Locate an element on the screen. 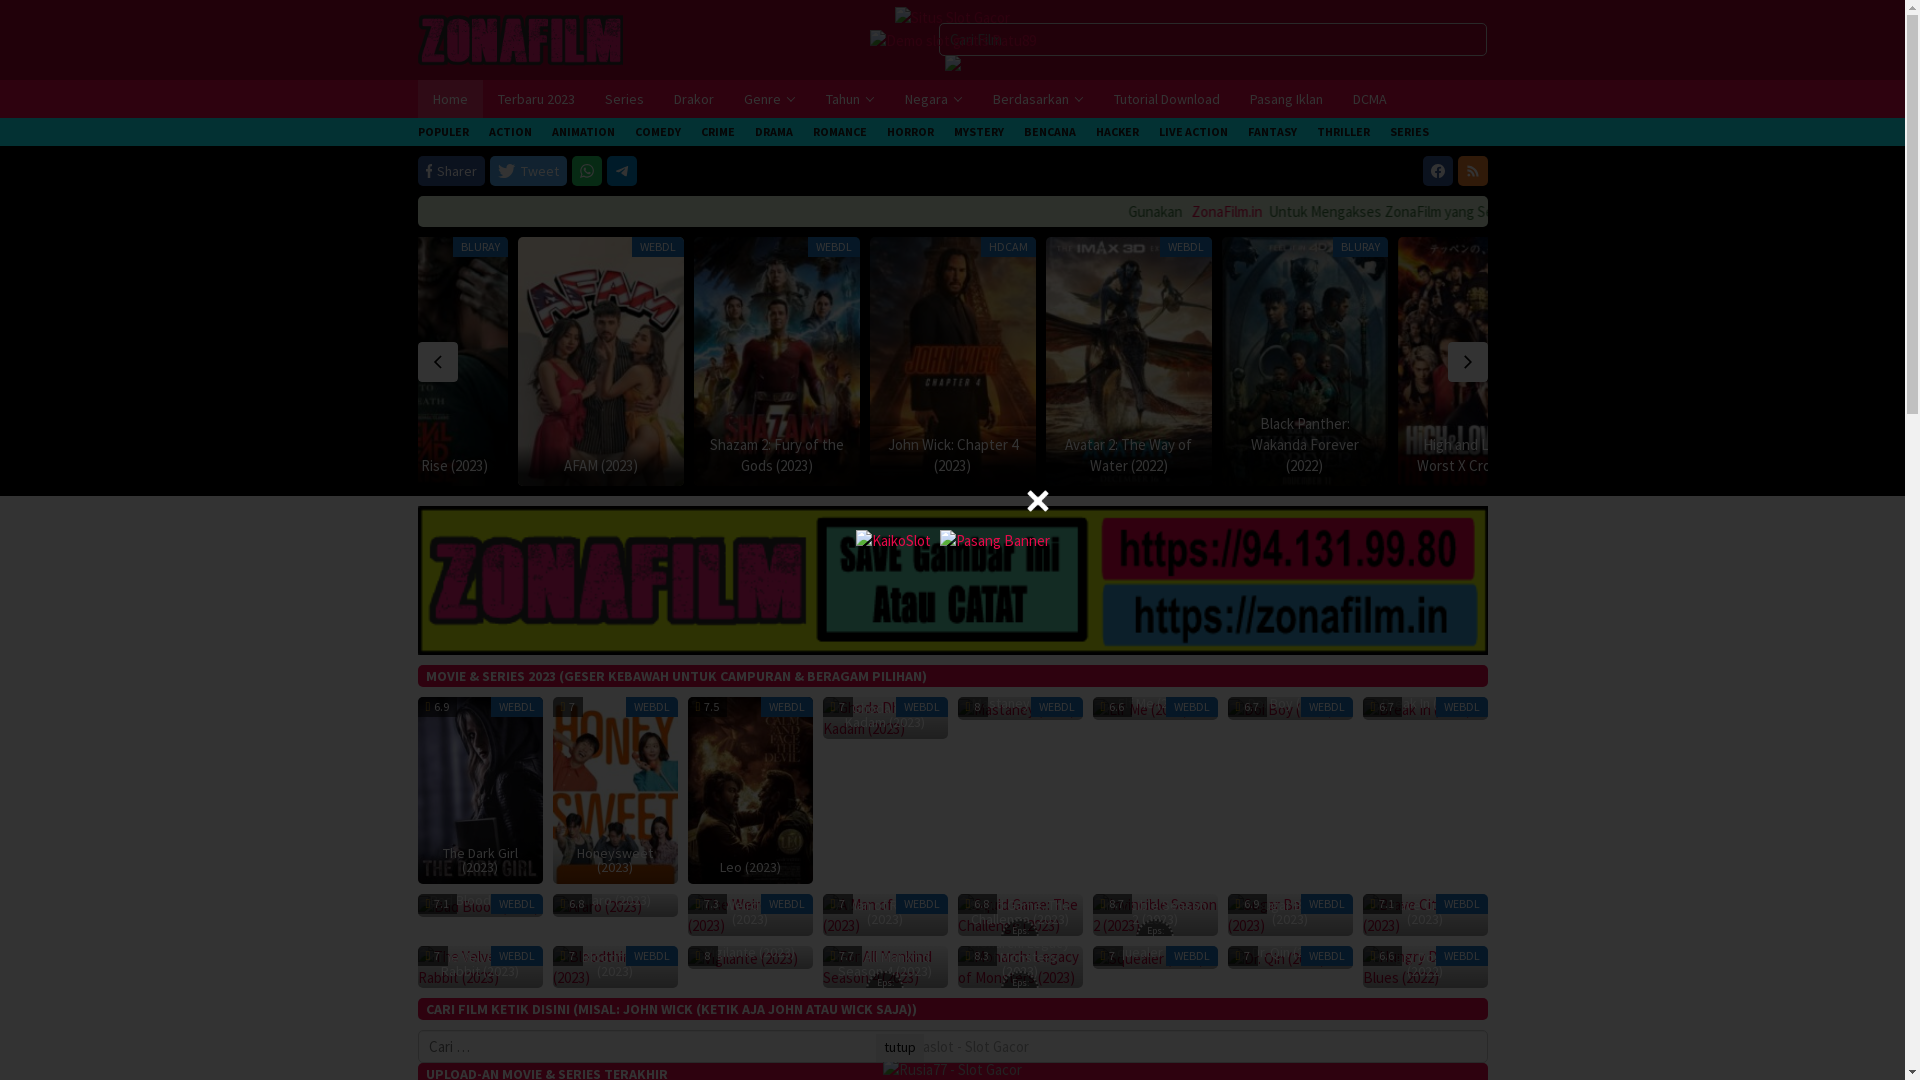 This screenshot has height=1080, width=1920. Permalink ke: Mastaney (2023) is located at coordinates (1016, 708).